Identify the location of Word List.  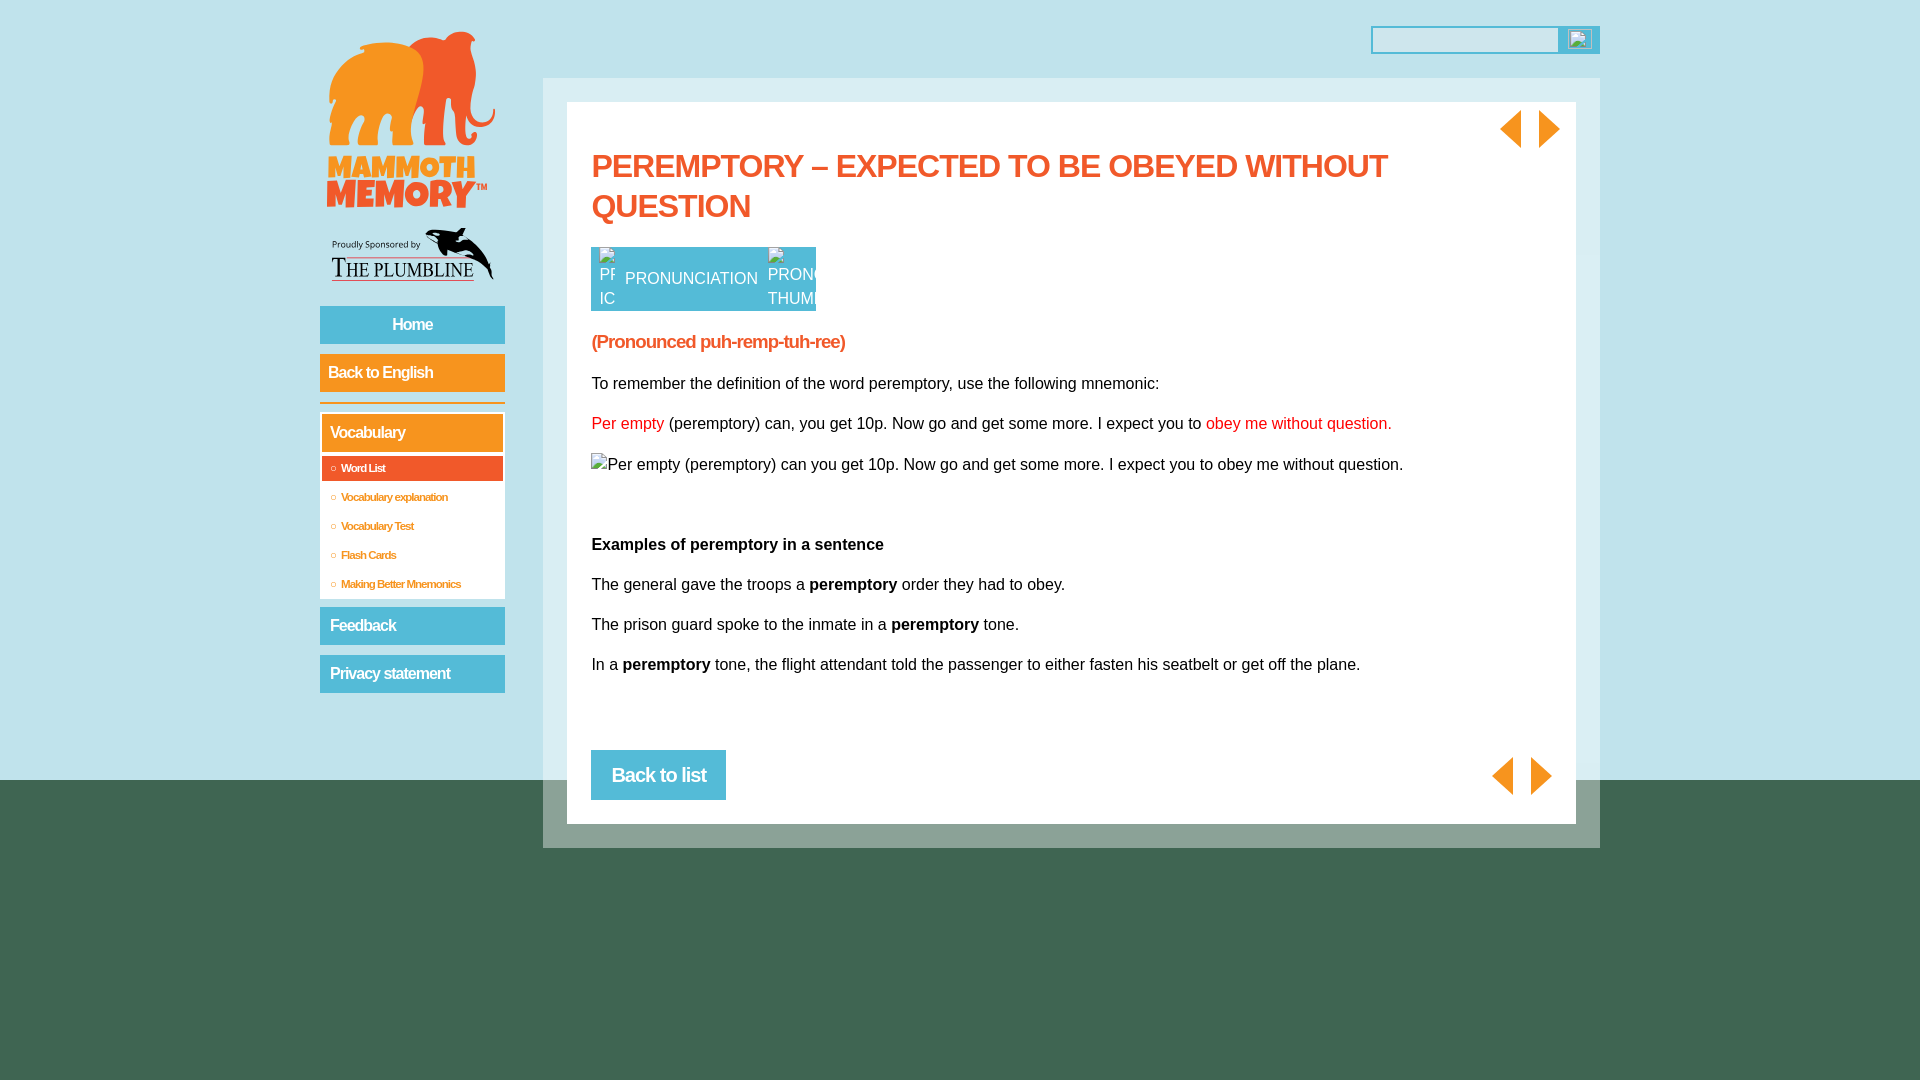
(412, 468).